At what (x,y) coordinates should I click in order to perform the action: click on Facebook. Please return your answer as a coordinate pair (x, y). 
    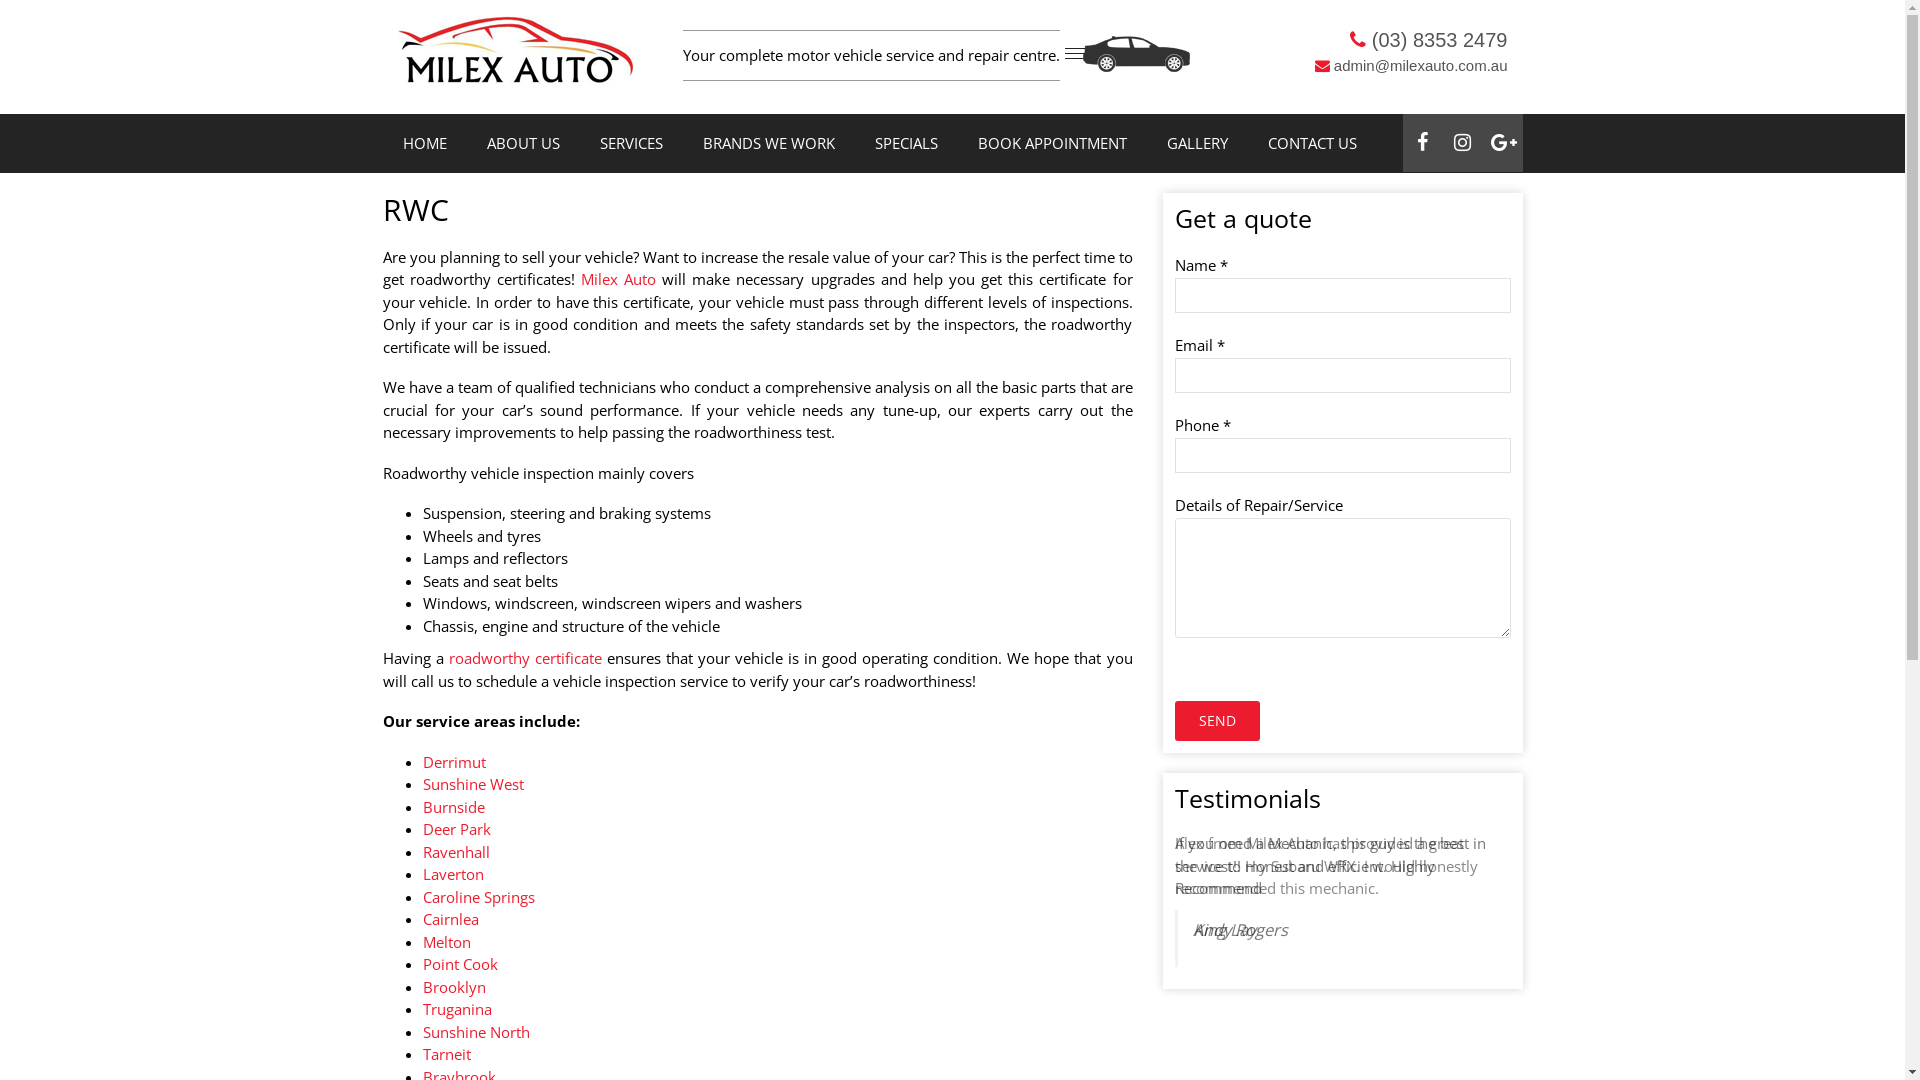
    Looking at the image, I should click on (1422, 143).